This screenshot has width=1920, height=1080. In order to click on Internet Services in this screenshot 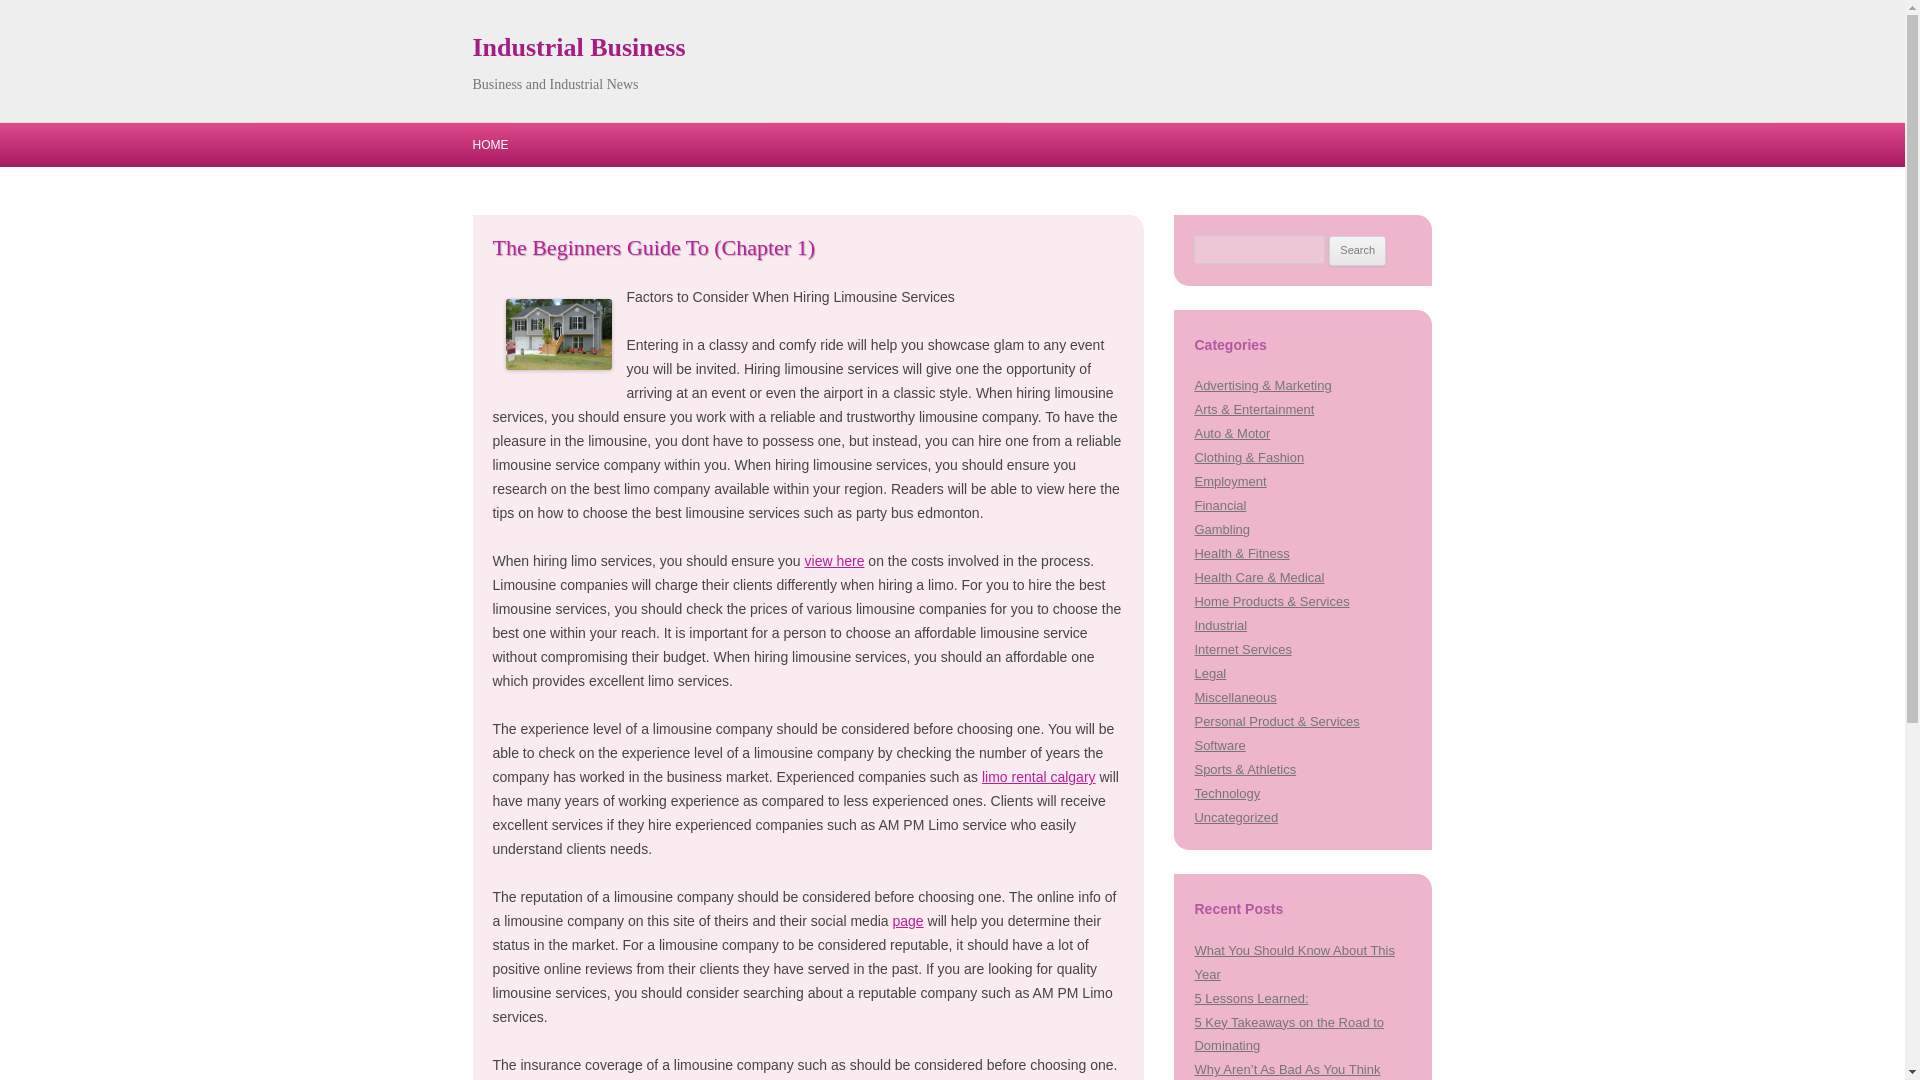, I will do `click(1242, 648)`.